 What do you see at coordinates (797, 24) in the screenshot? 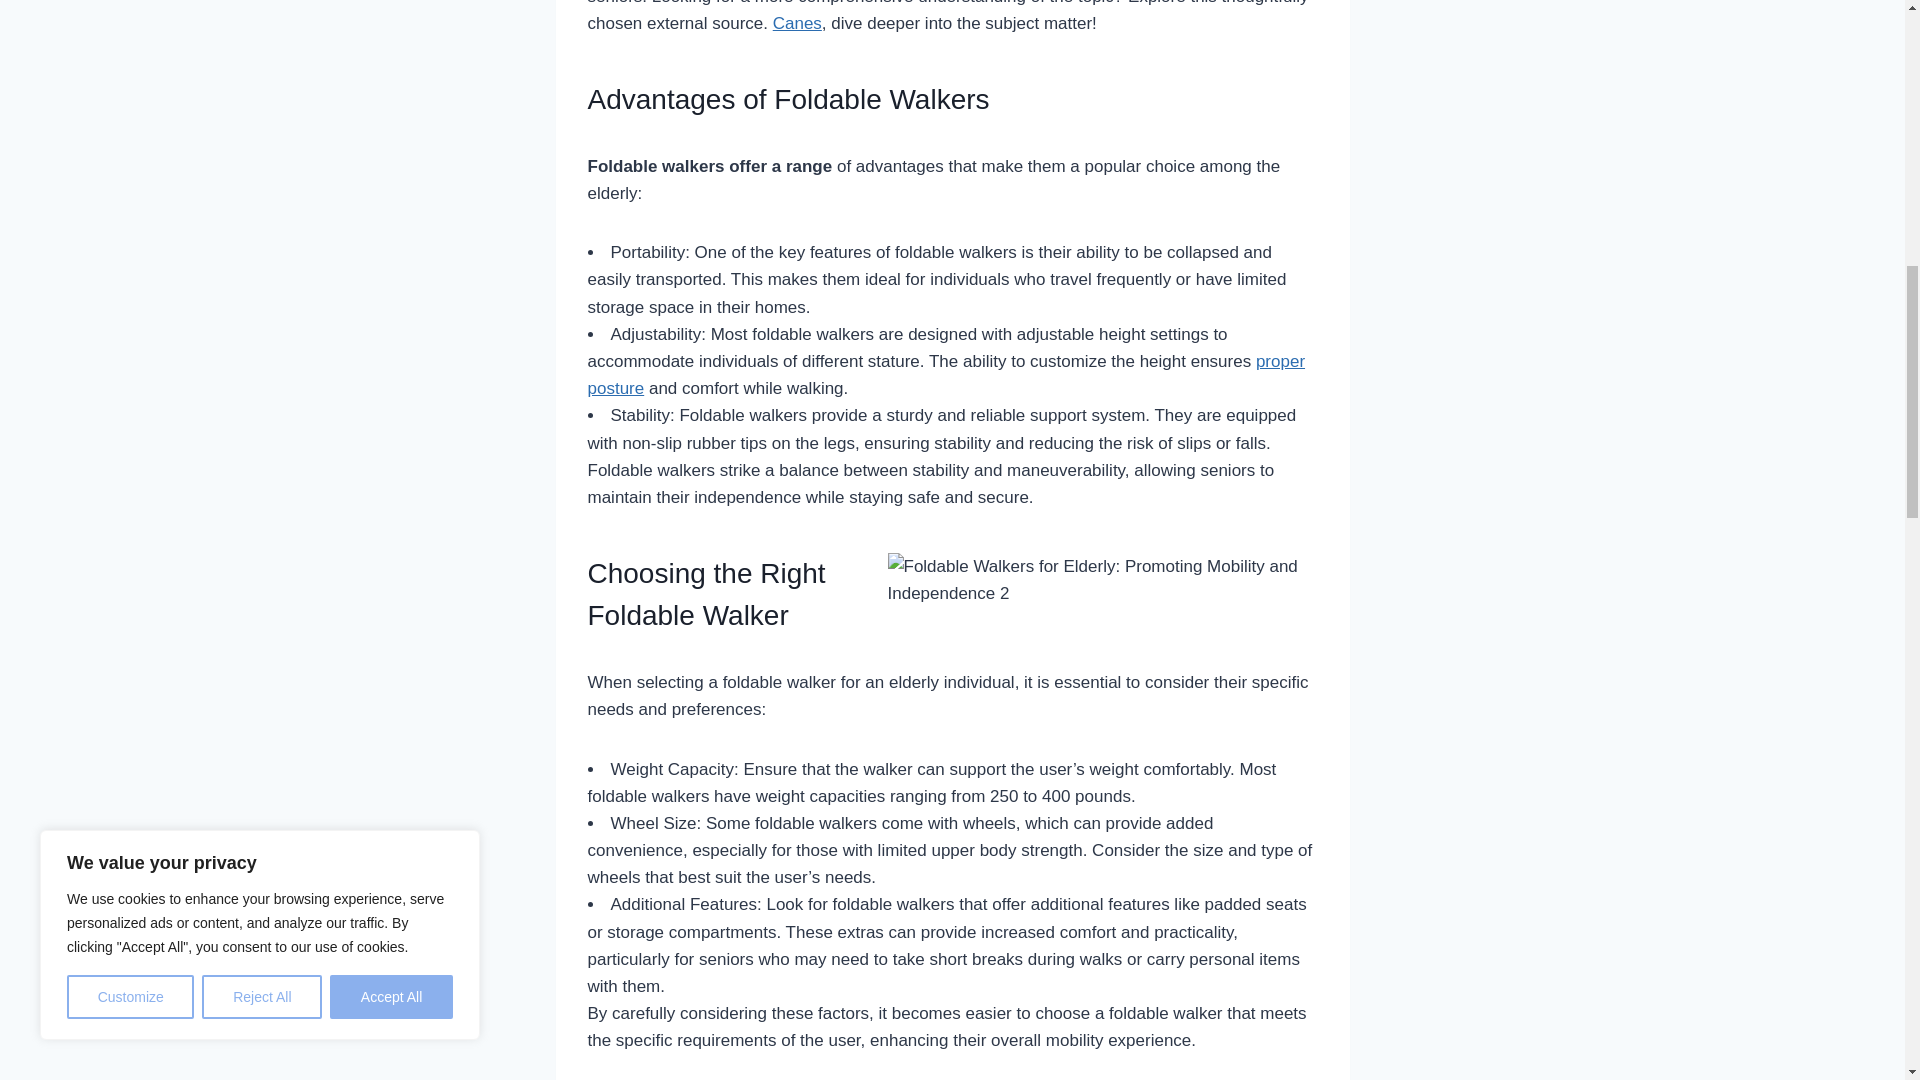
I see `Canes` at bounding box center [797, 24].